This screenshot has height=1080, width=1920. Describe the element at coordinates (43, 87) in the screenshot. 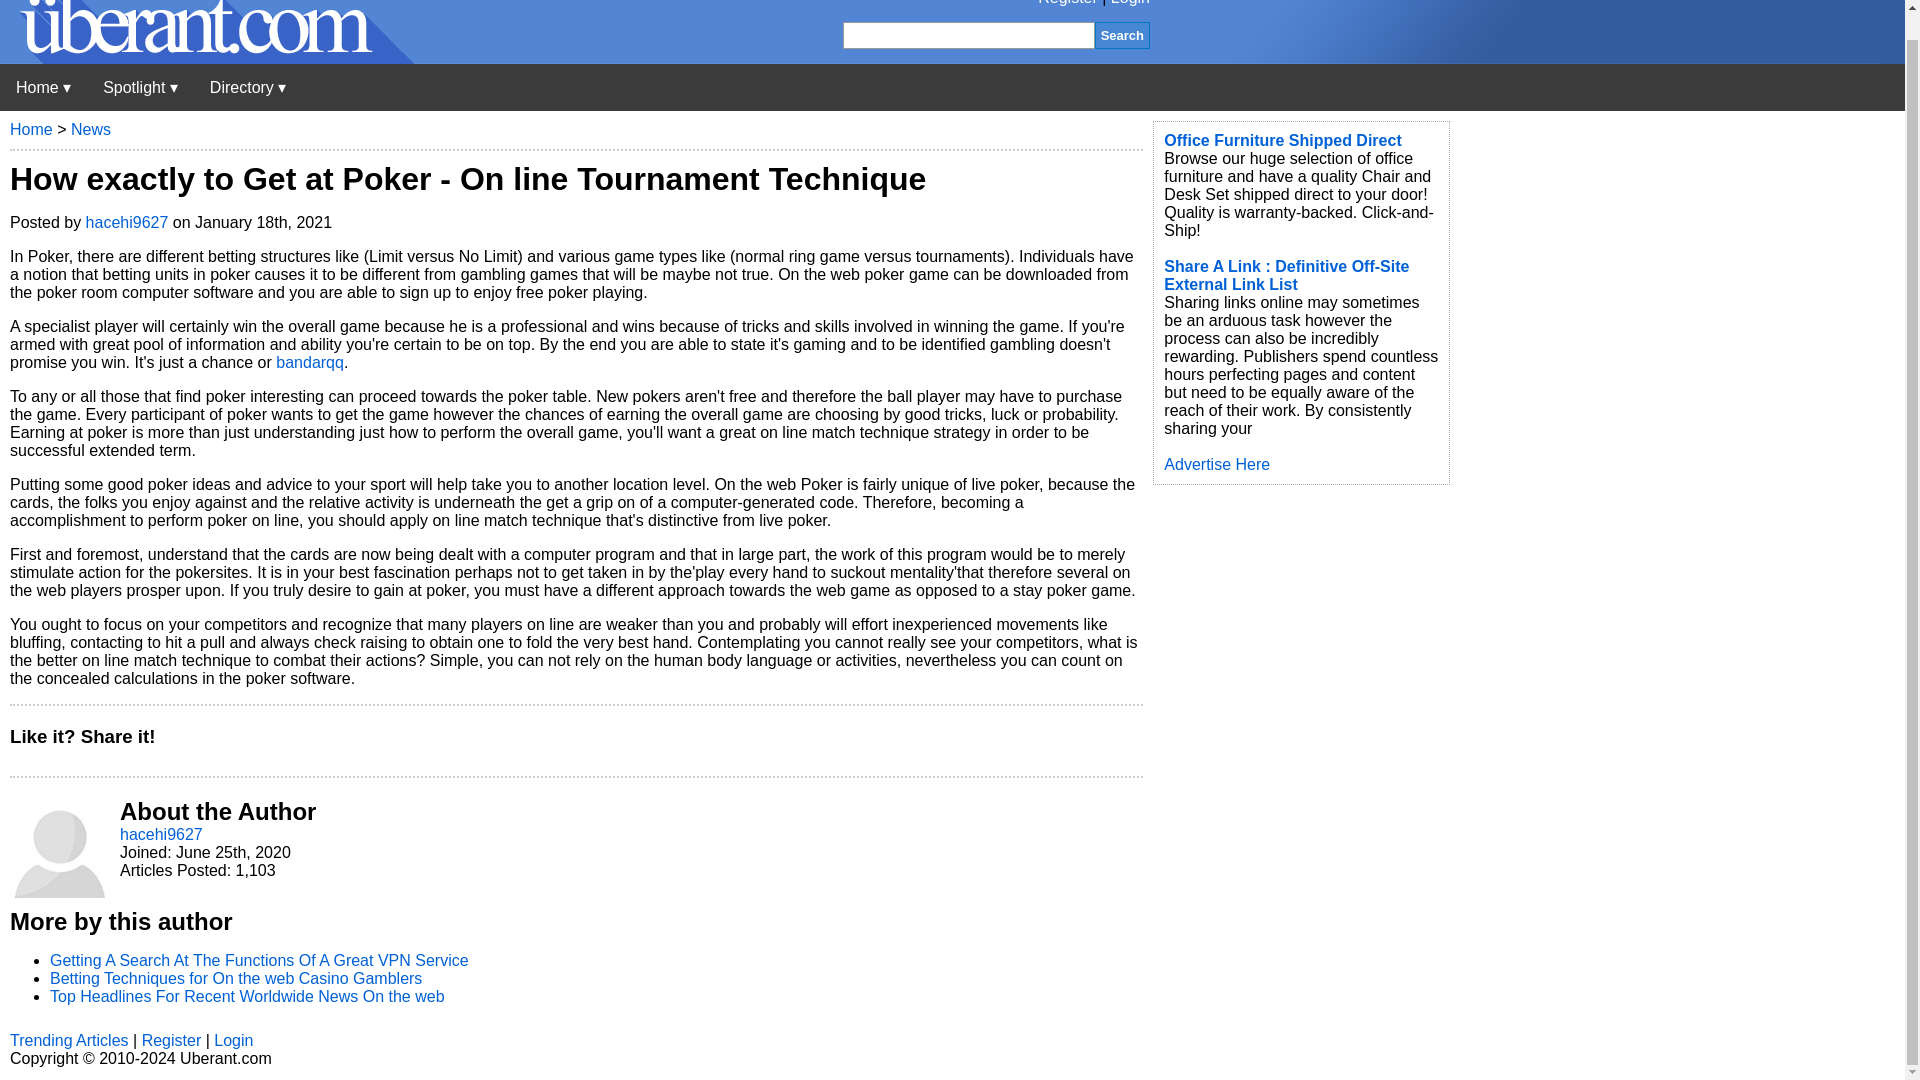

I see `Uberant` at that location.